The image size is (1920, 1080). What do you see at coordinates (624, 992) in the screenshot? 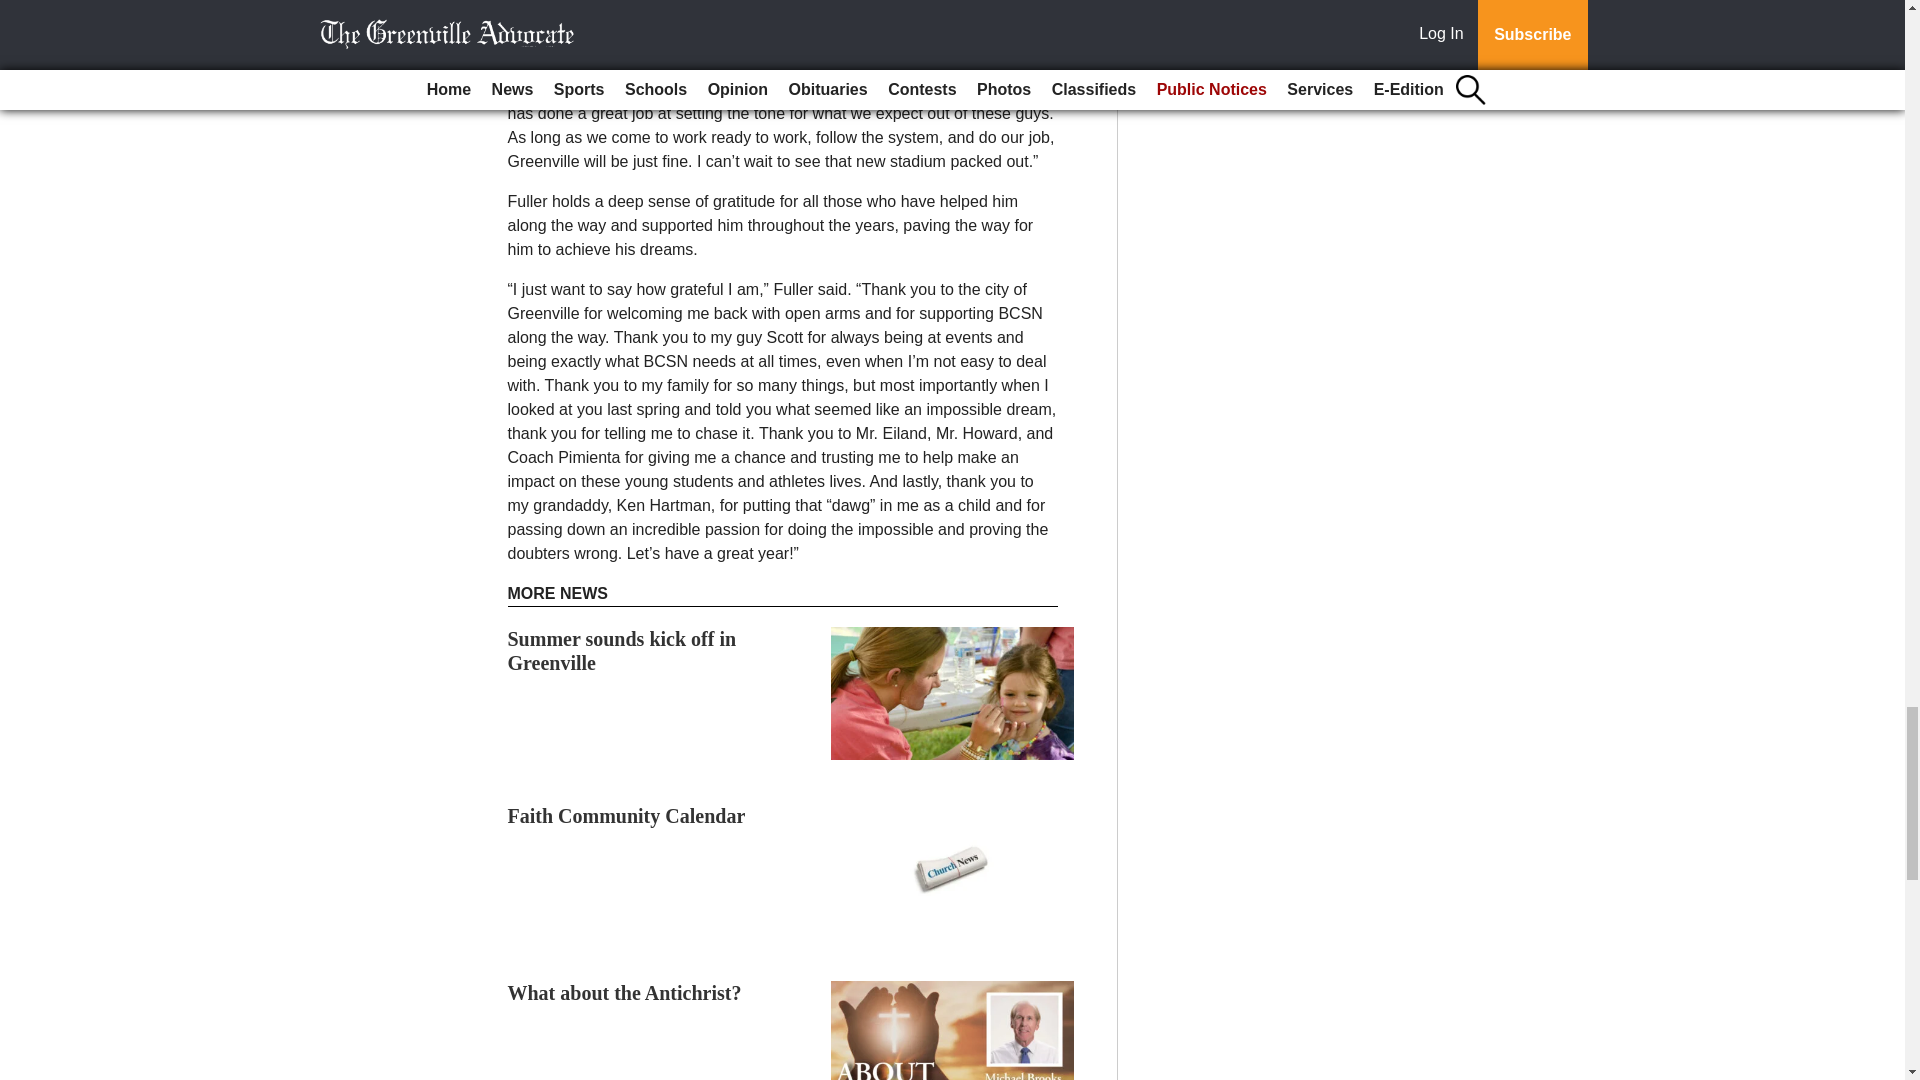
I see `What about the Antichrist?` at bounding box center [624, 992].